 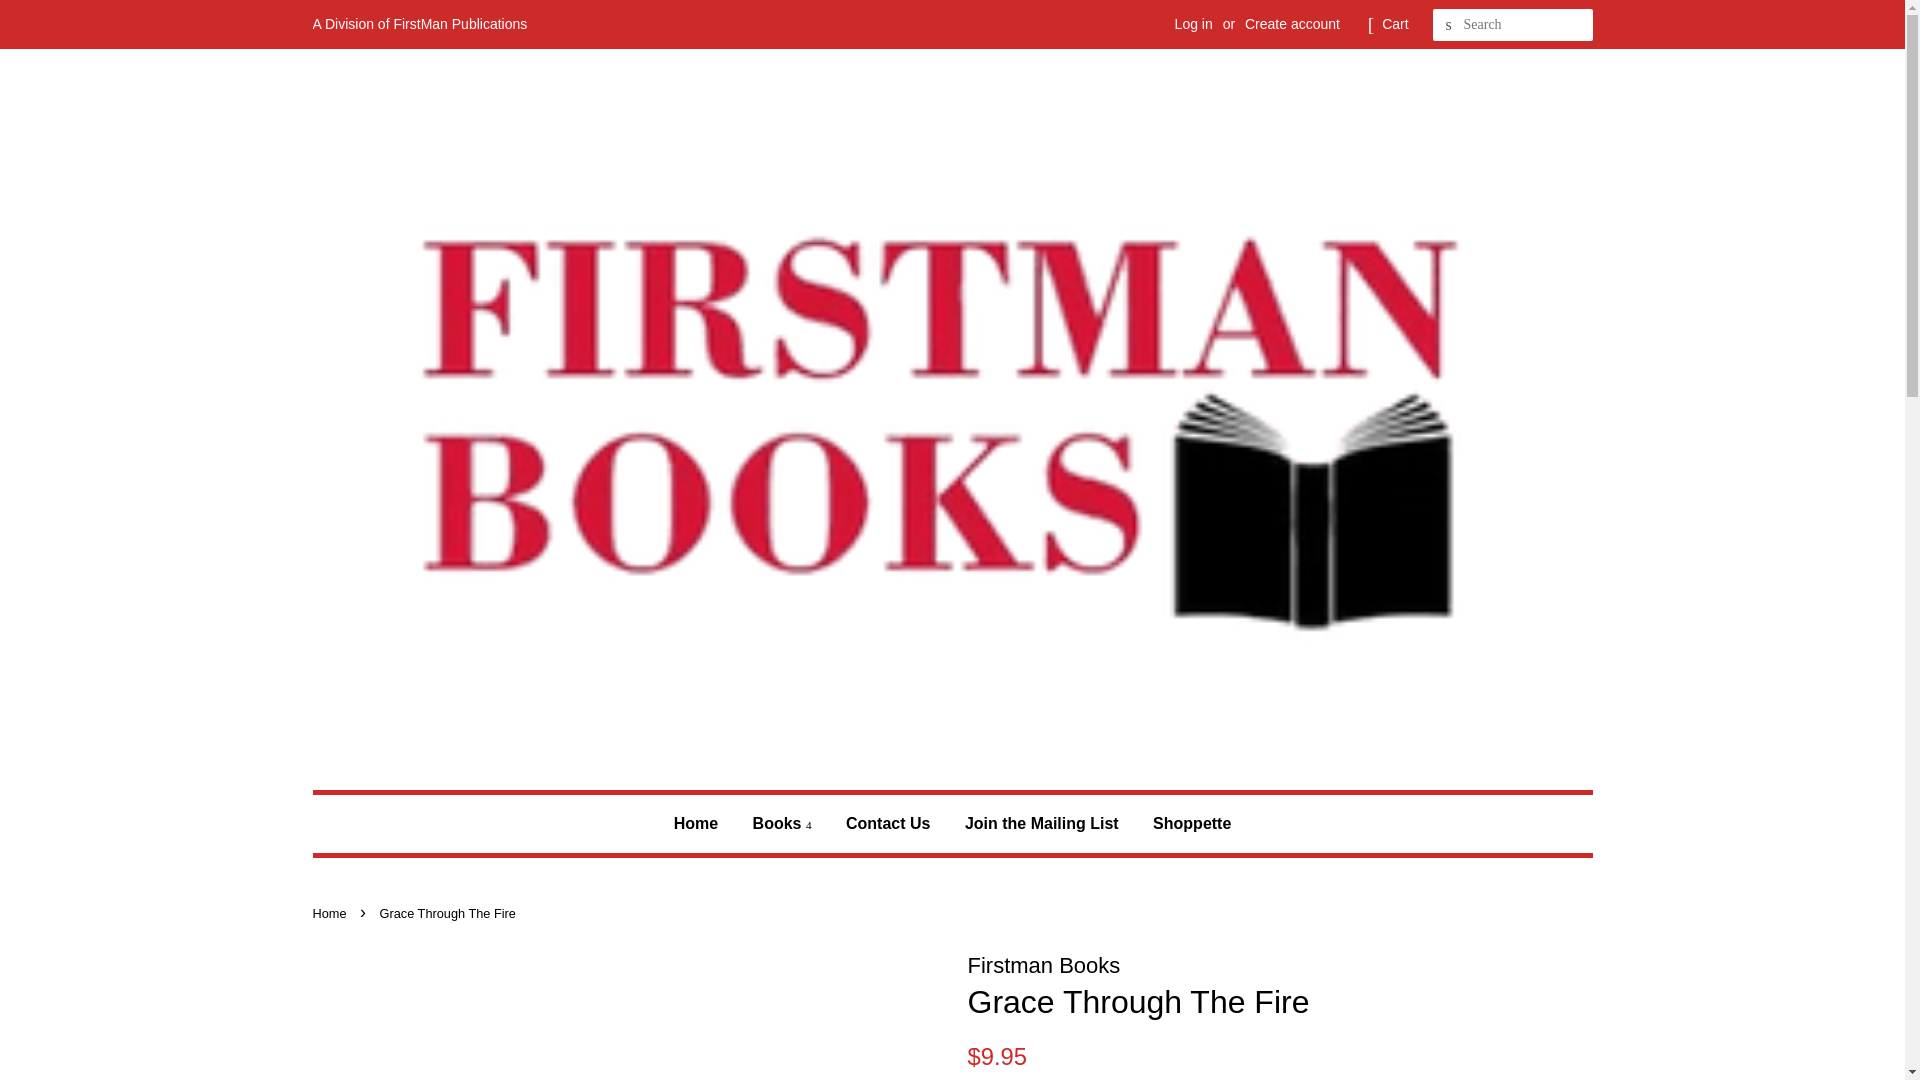 What do you see at coordinates (782, 823) in the screenshot?
I see `Books` at bounding box center [782, 823].